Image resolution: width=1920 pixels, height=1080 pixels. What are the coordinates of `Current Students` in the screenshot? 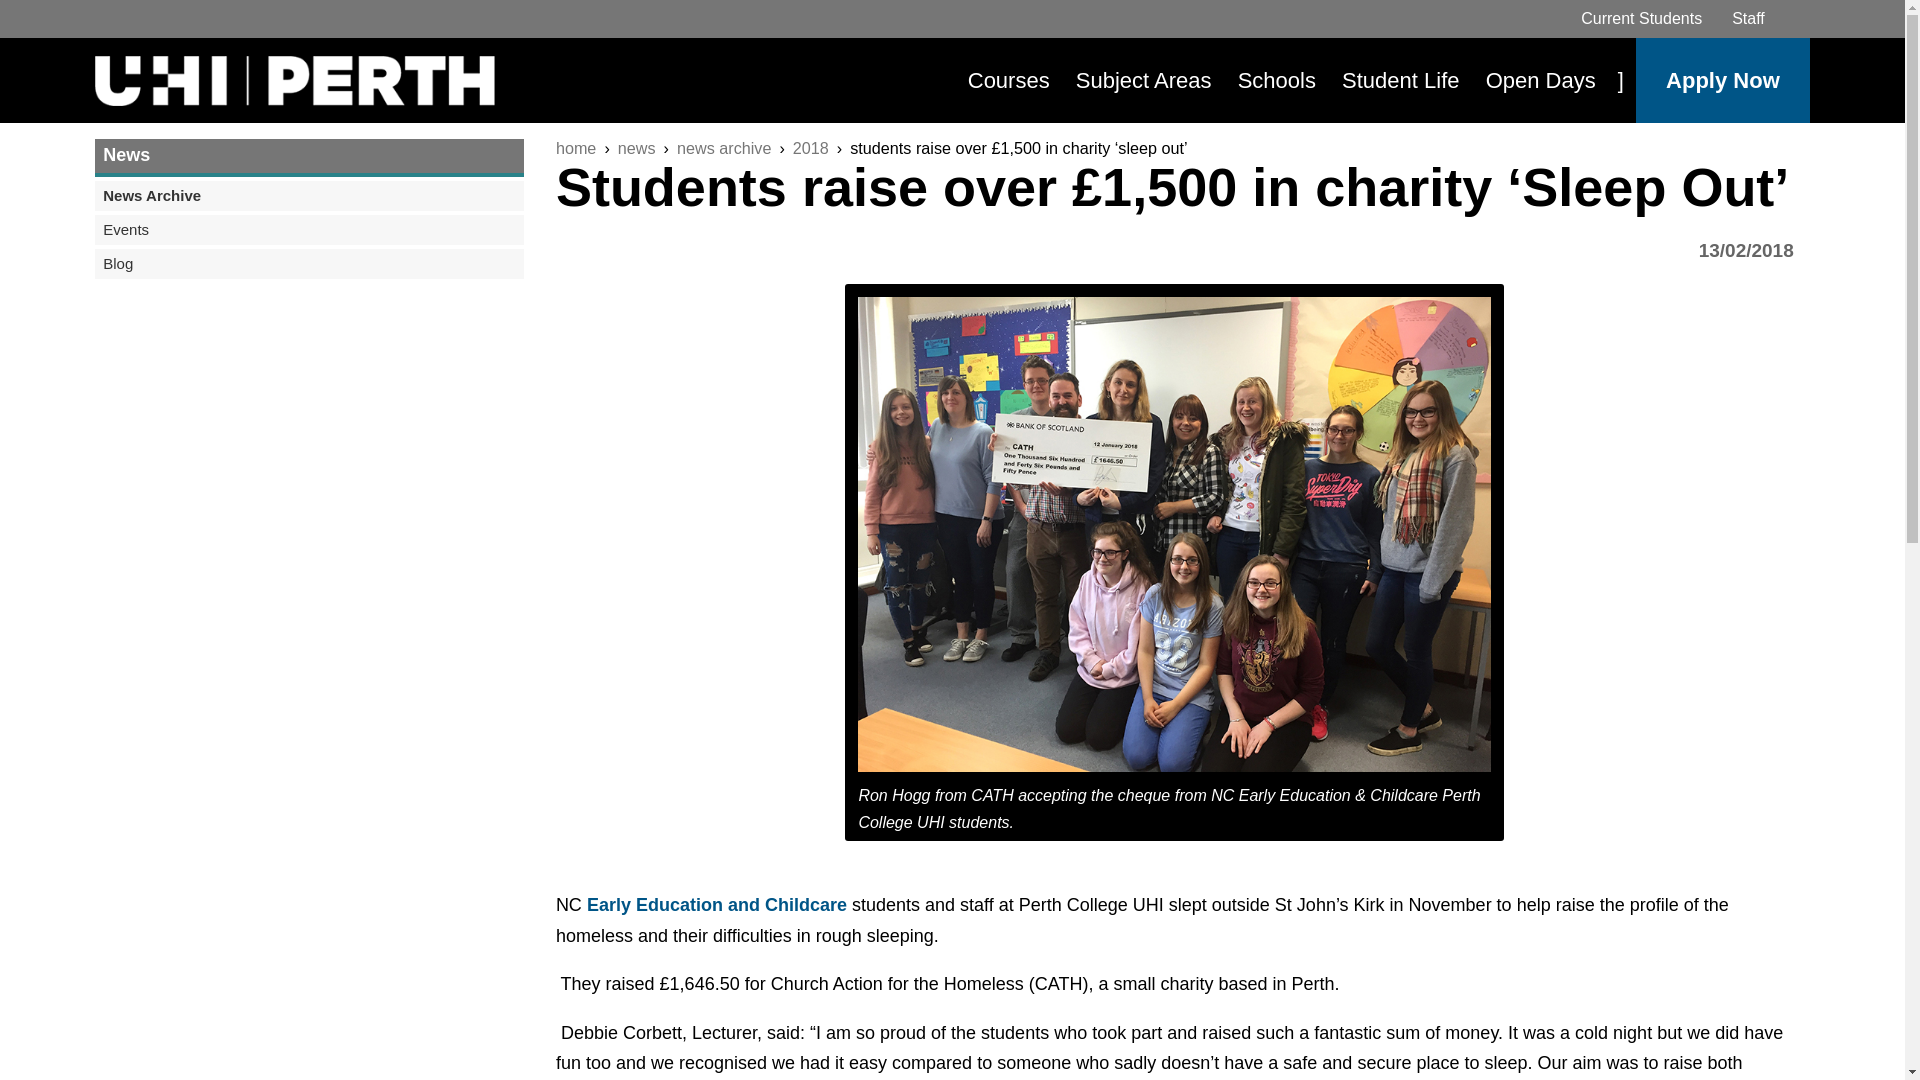 It's located at (1640, 18).